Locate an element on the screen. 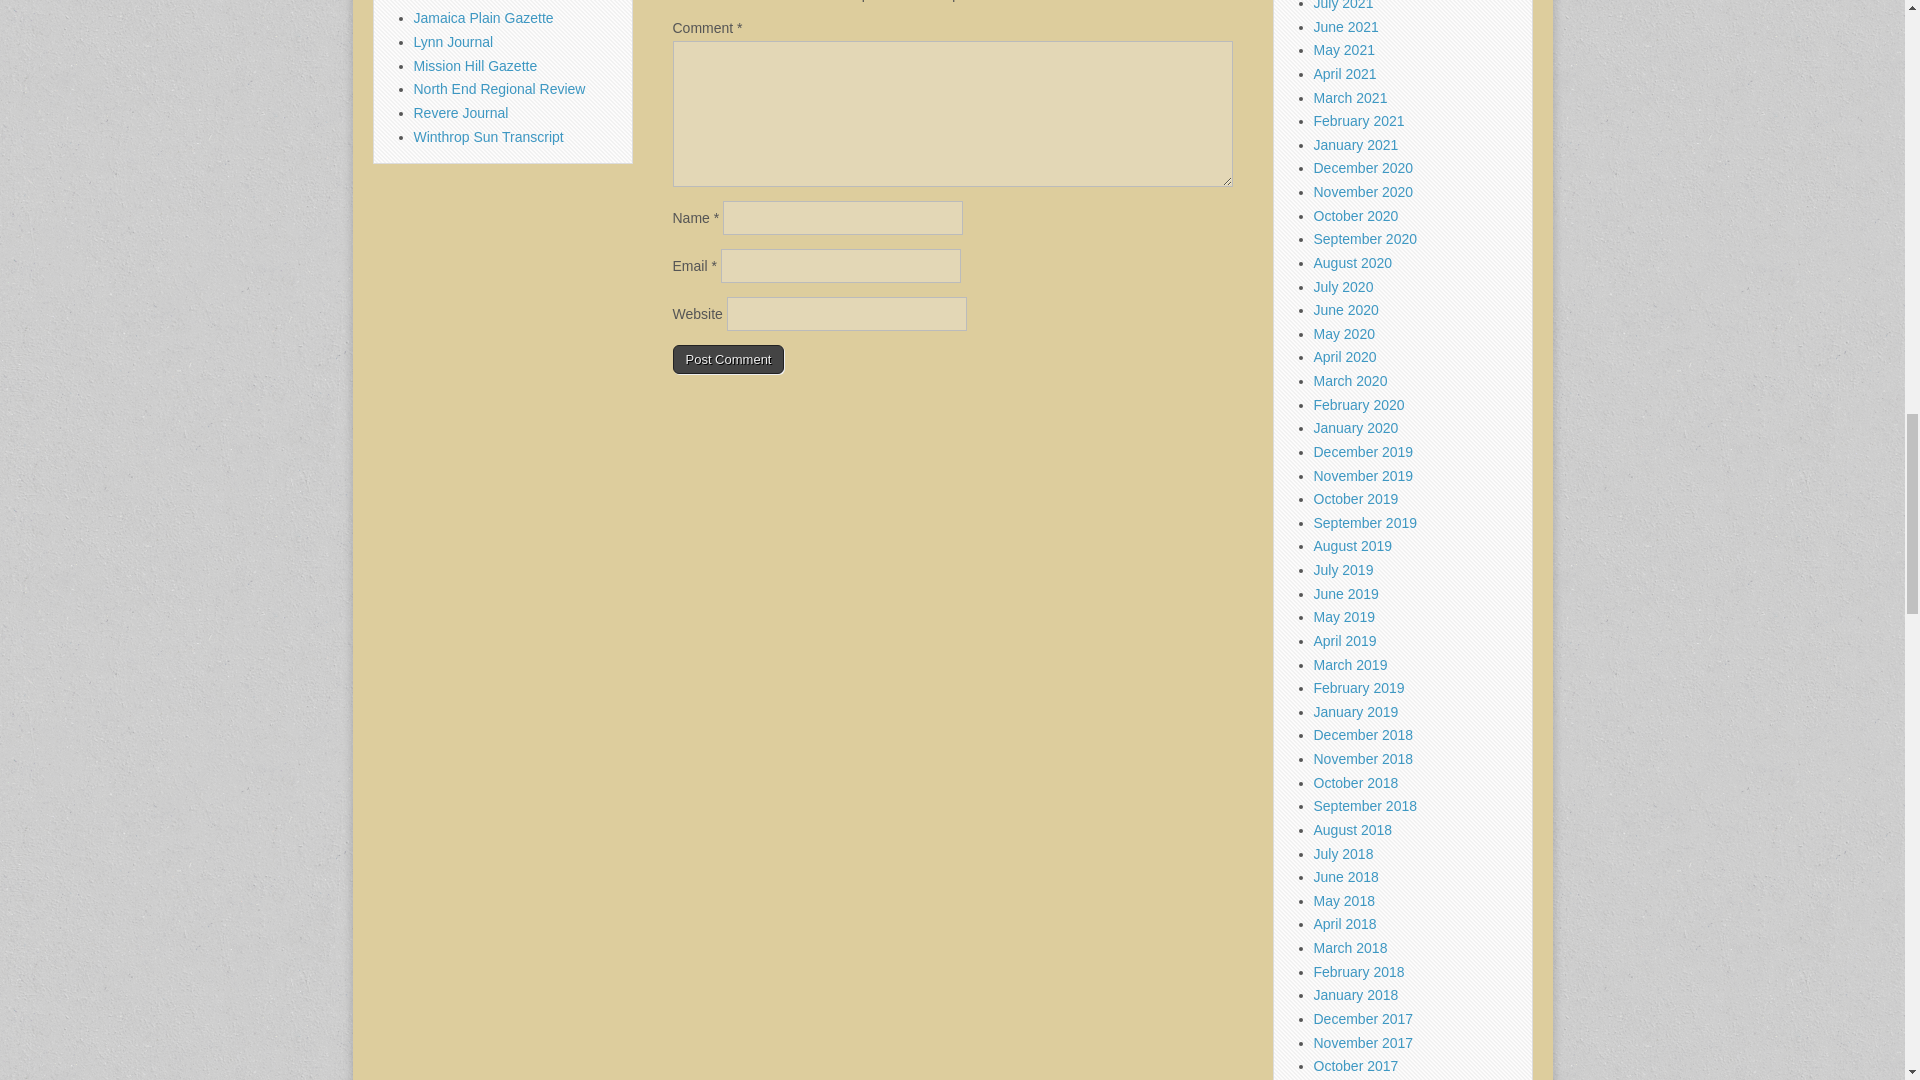 The width and height of the screenshot is (1920, 1080). Jamaica Plain Gazette is located at coordinates (484, 17).